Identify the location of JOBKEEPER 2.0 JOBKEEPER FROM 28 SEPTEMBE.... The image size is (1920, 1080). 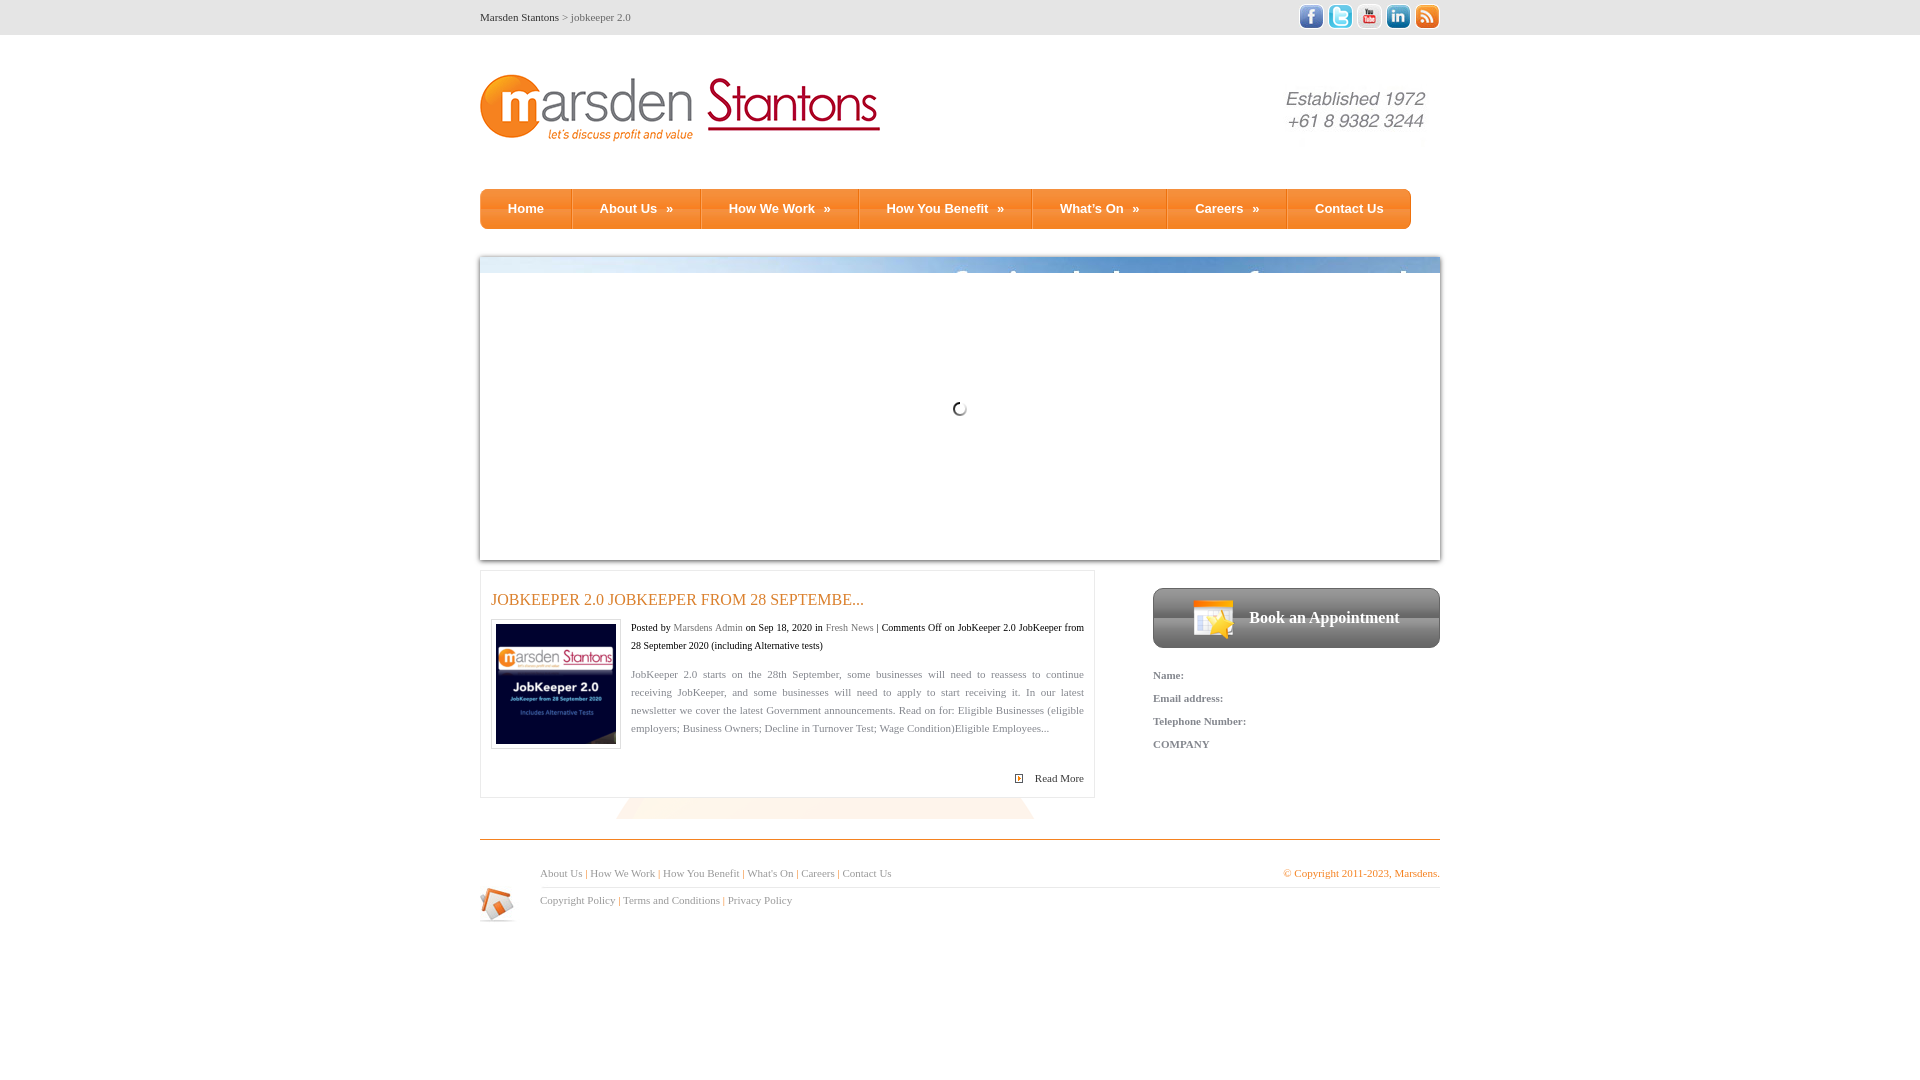
(788, 600).